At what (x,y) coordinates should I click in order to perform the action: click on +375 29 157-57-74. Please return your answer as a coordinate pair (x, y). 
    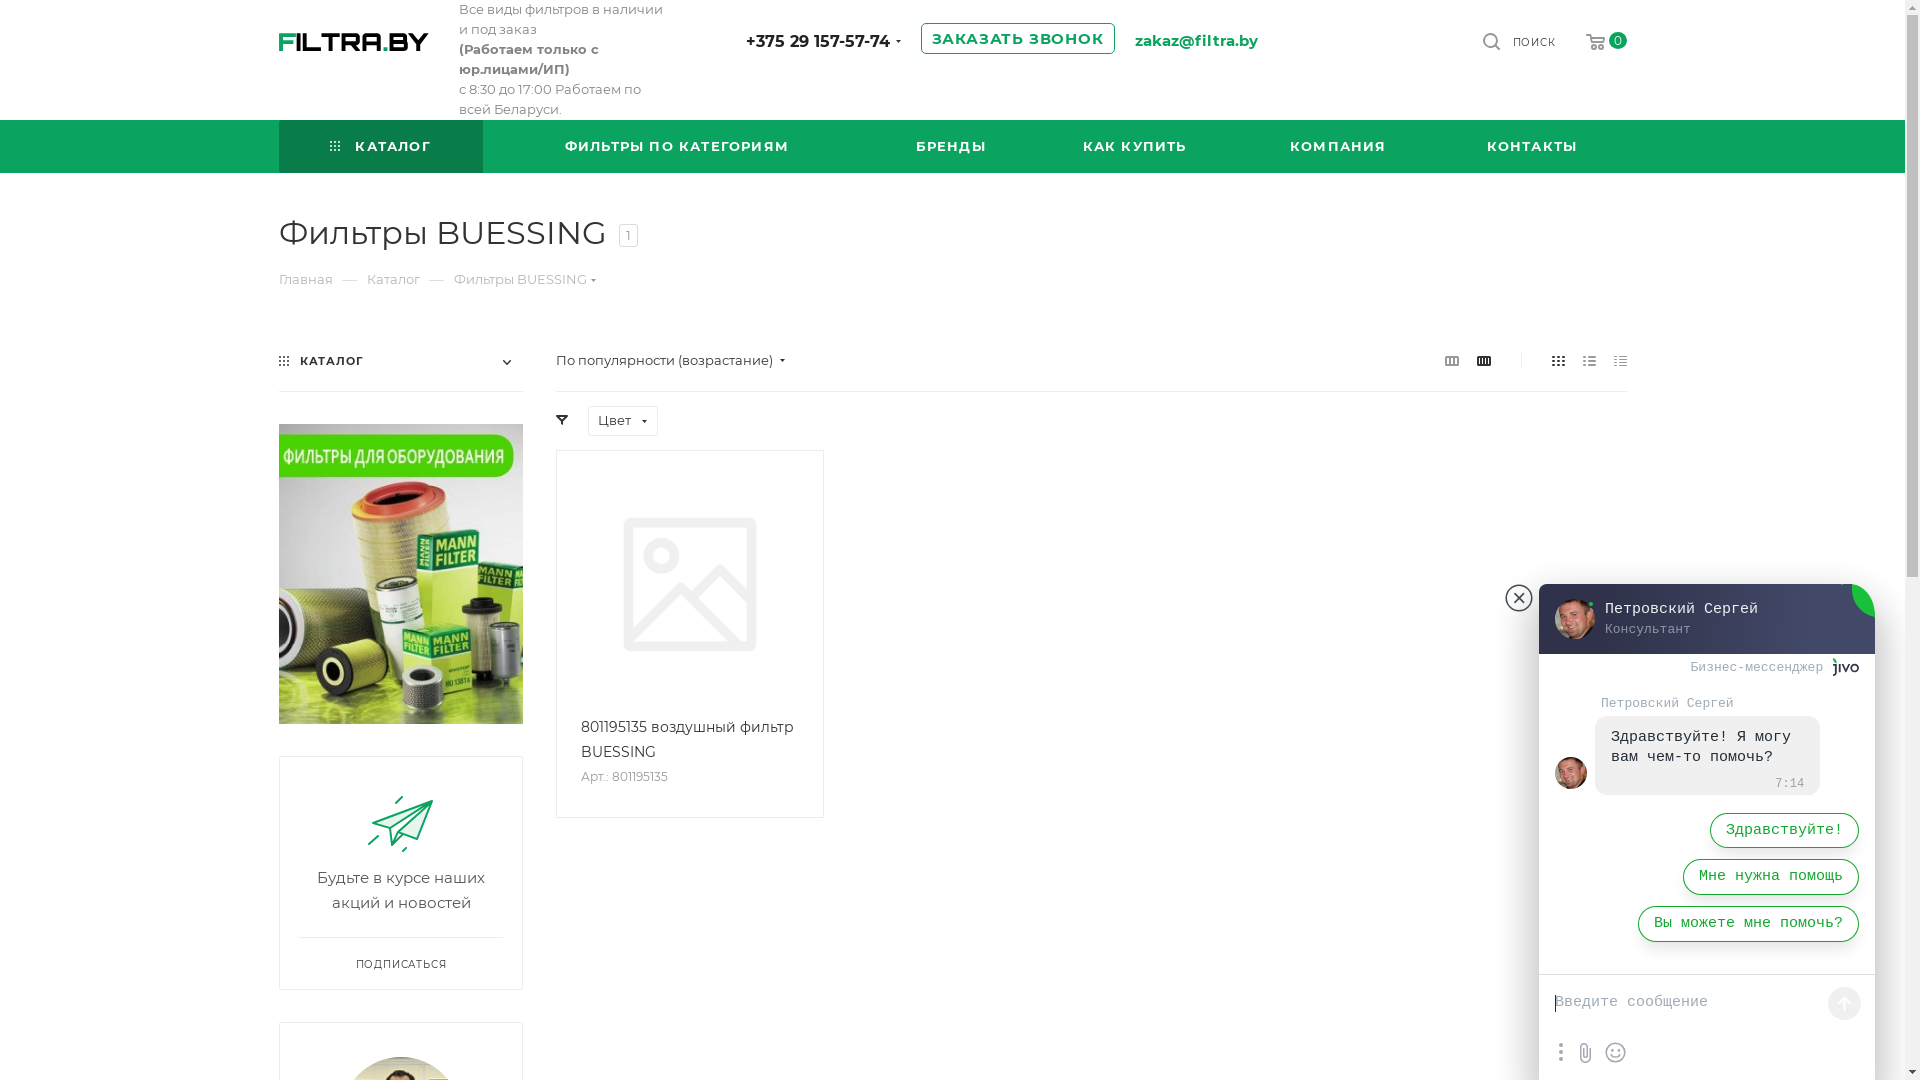
    Looking at the image, I should click on (818, 42).